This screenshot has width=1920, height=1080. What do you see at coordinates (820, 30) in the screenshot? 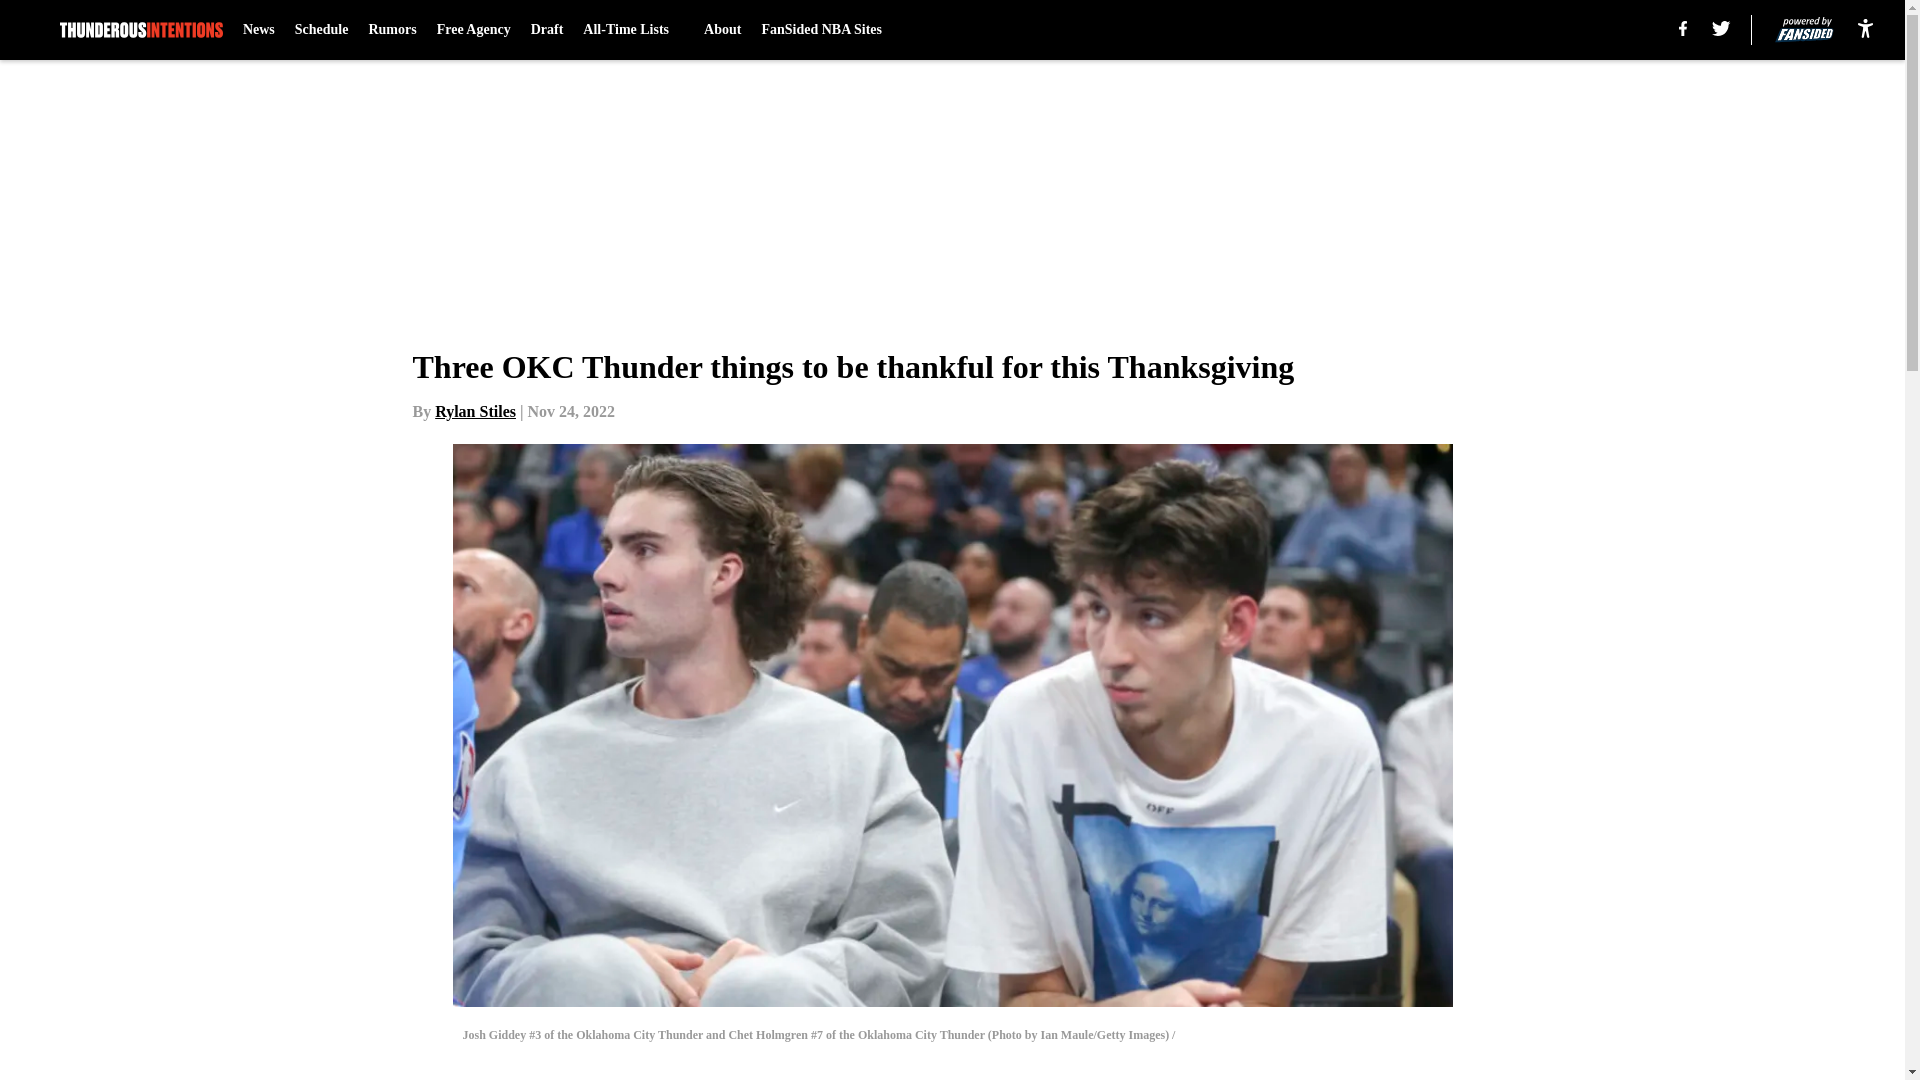
I see `FanSided NBA Sites` at bounding box center [820, 30].